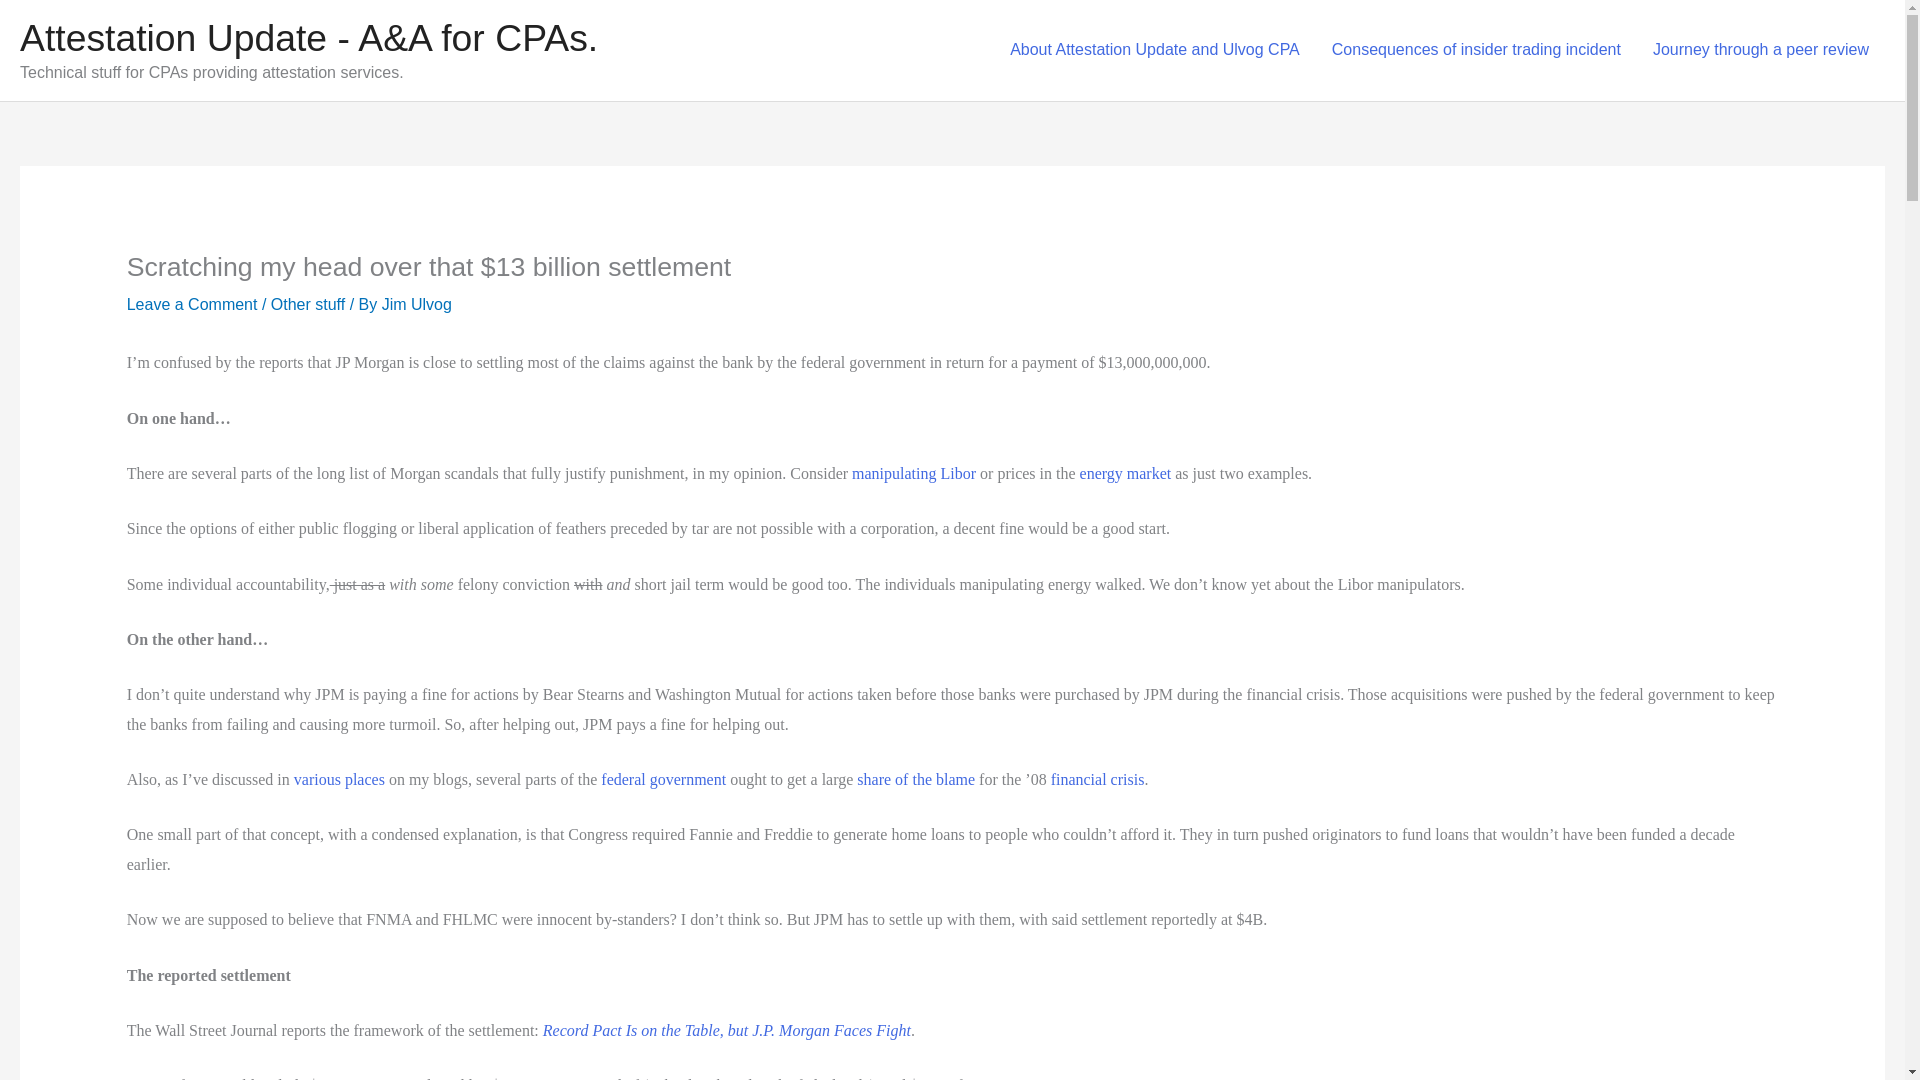 The height and width of the screenshot is (1080, 1920). Describe the element at coordinates (916, 780) in the screenshot. I see `share of the blame` at that location.